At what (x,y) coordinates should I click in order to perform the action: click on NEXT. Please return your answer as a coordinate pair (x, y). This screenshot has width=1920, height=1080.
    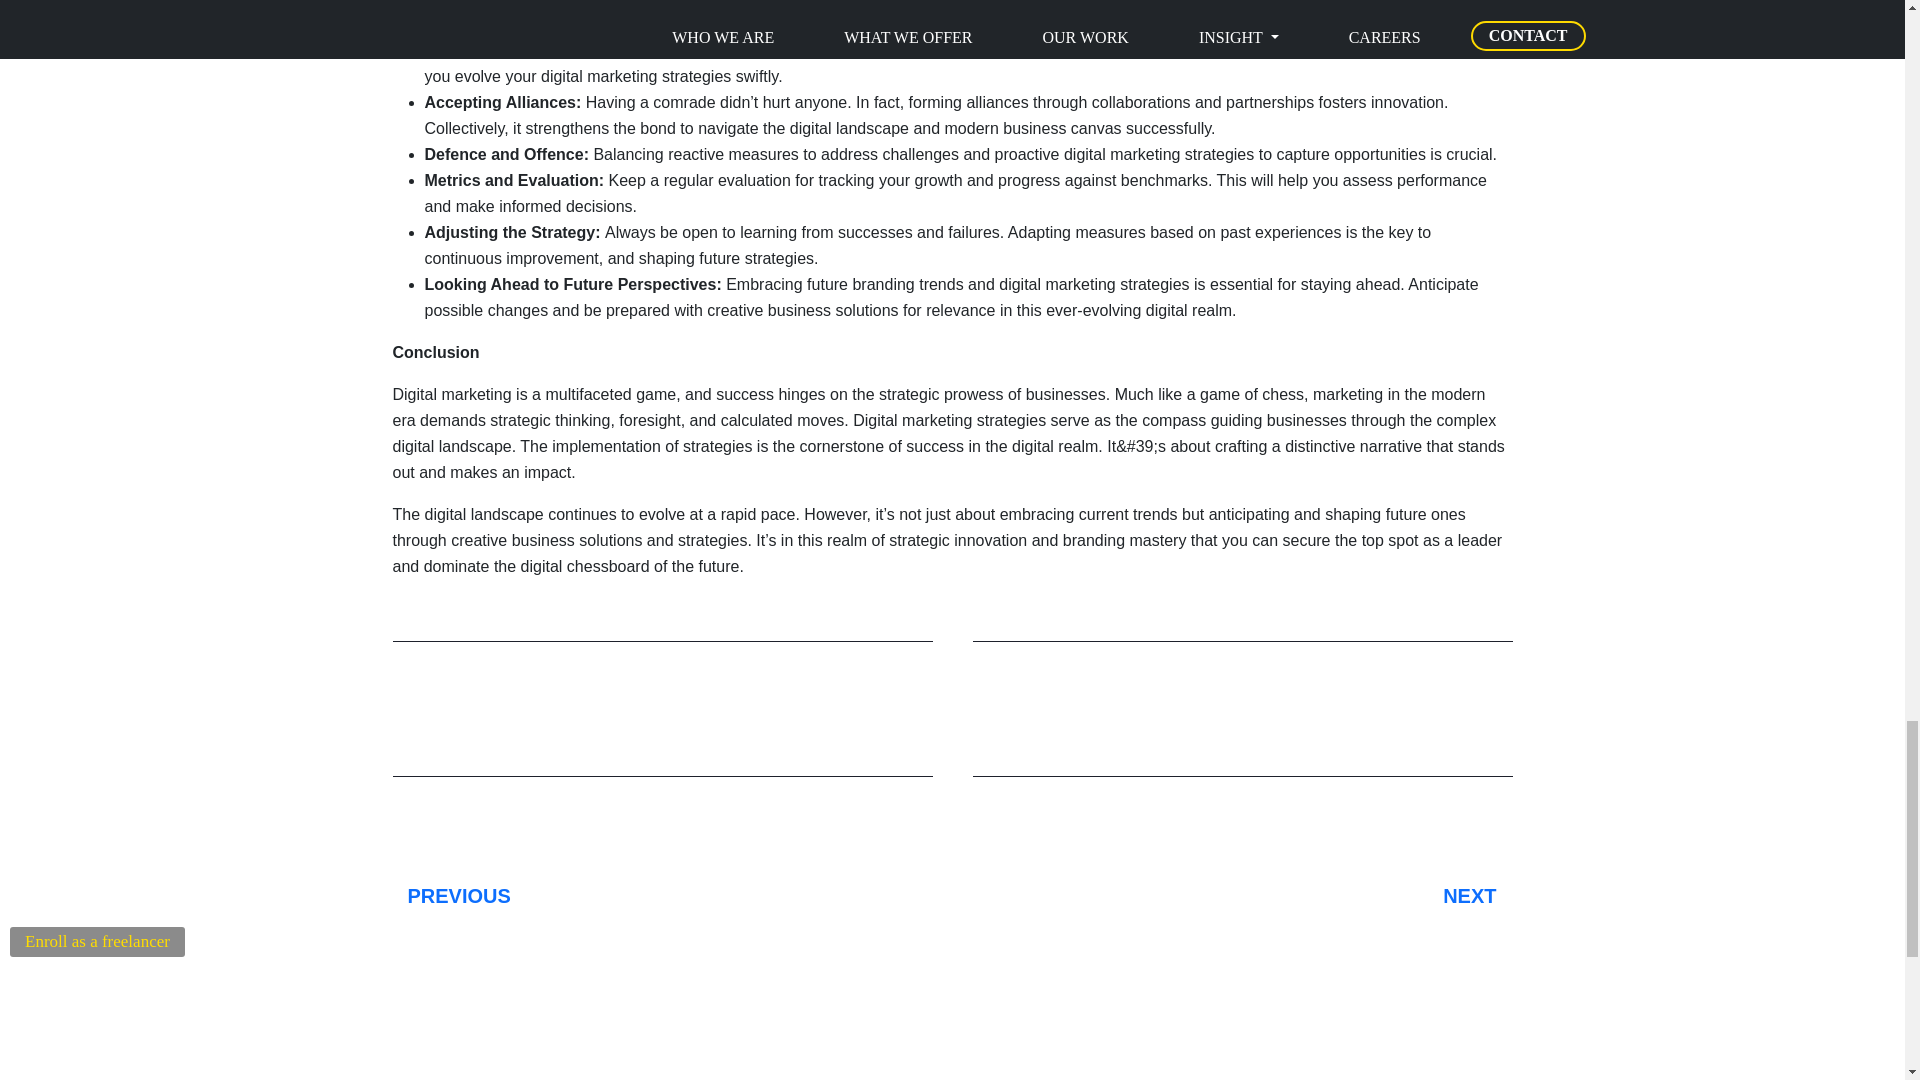
    Looking at the image, I should click on (1232, 896).